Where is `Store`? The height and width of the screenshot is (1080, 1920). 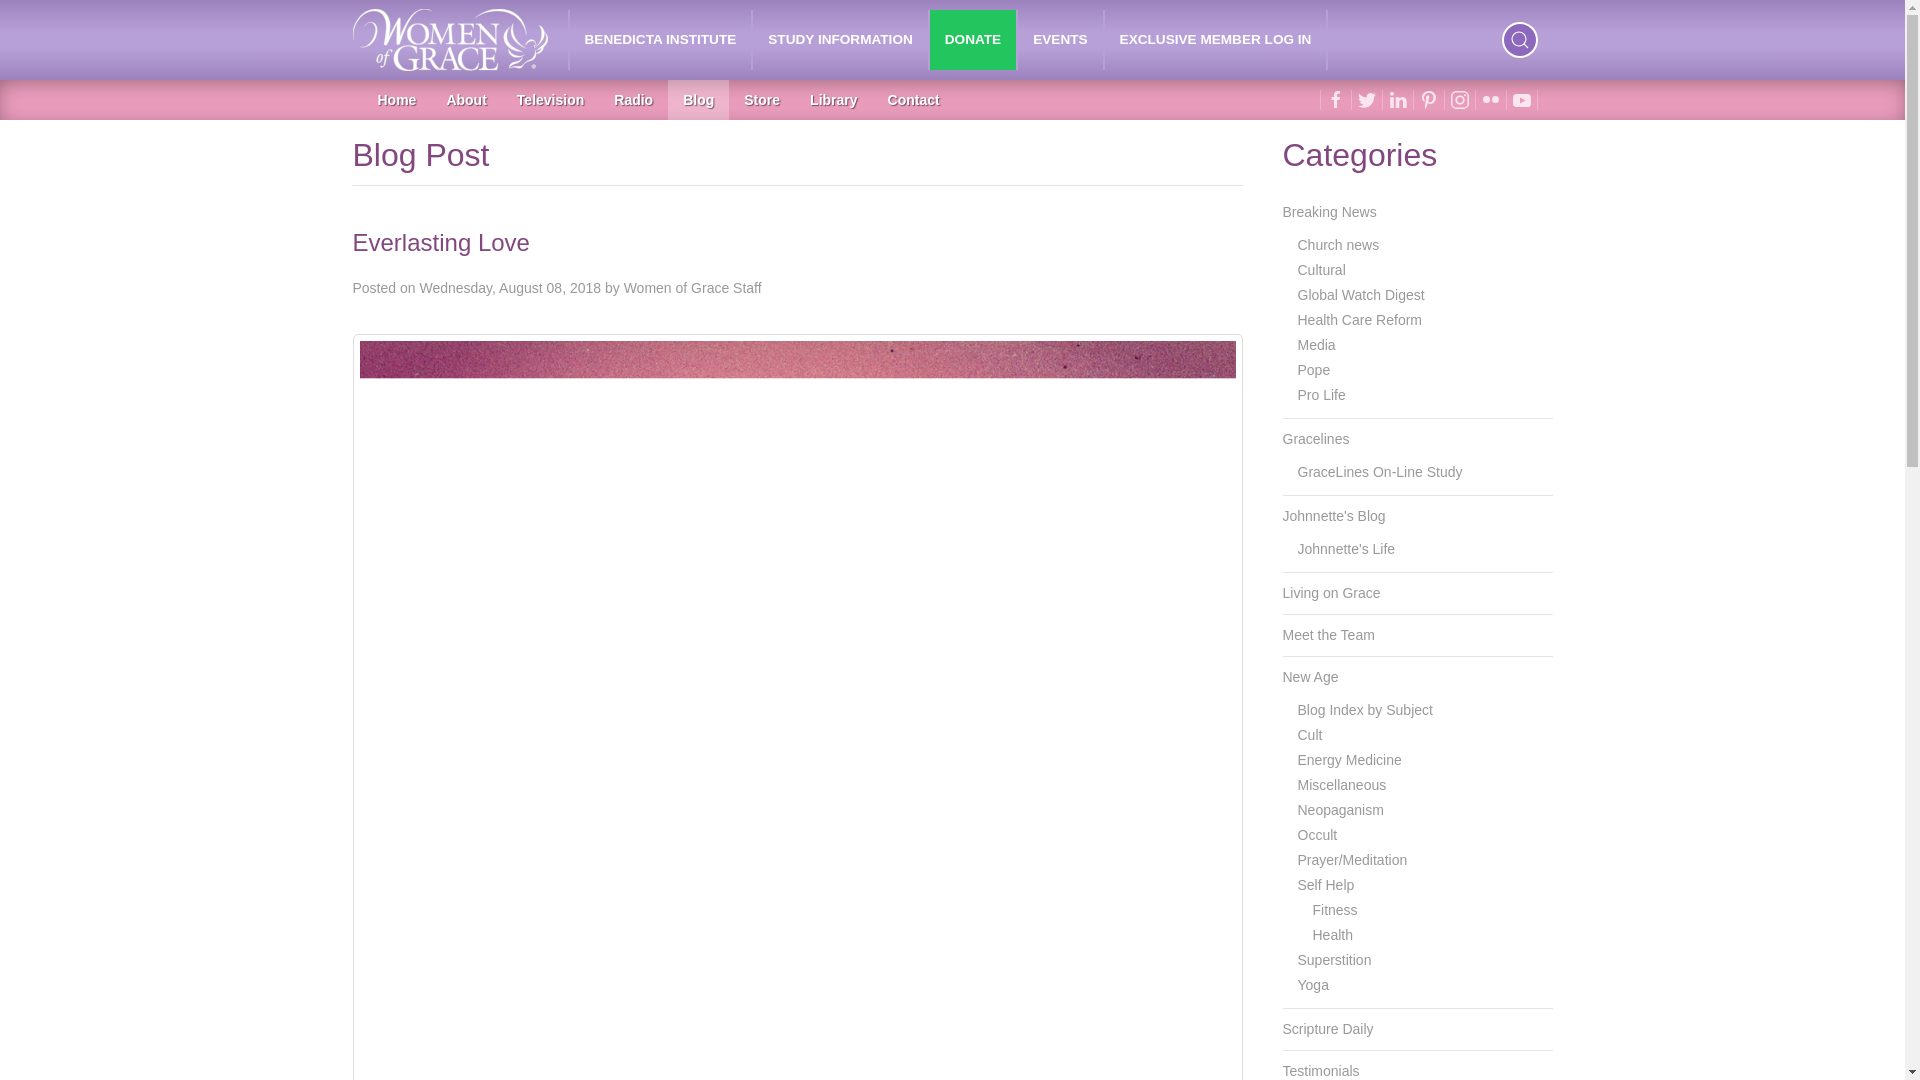 Store is located at coordinates (762, 99).